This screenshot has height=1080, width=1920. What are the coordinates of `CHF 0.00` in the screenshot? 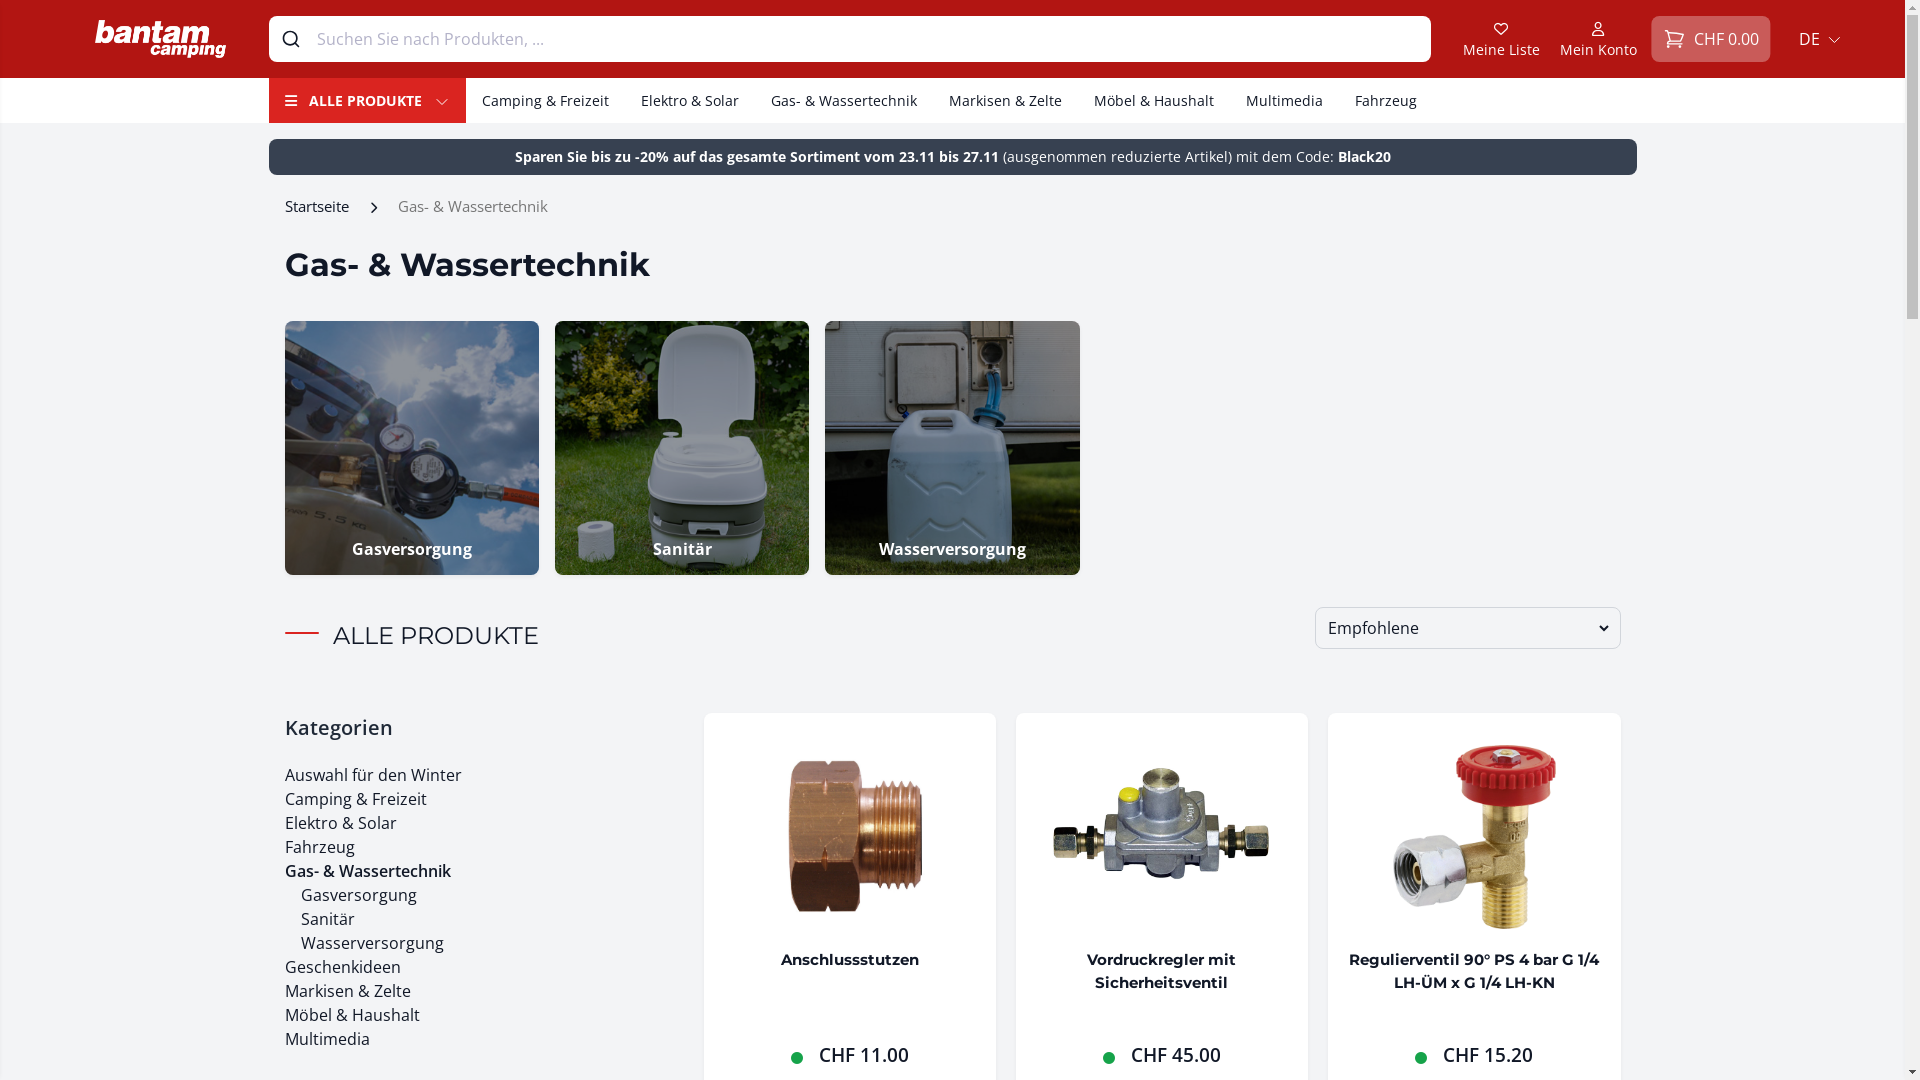 It's located at (1712, 39).